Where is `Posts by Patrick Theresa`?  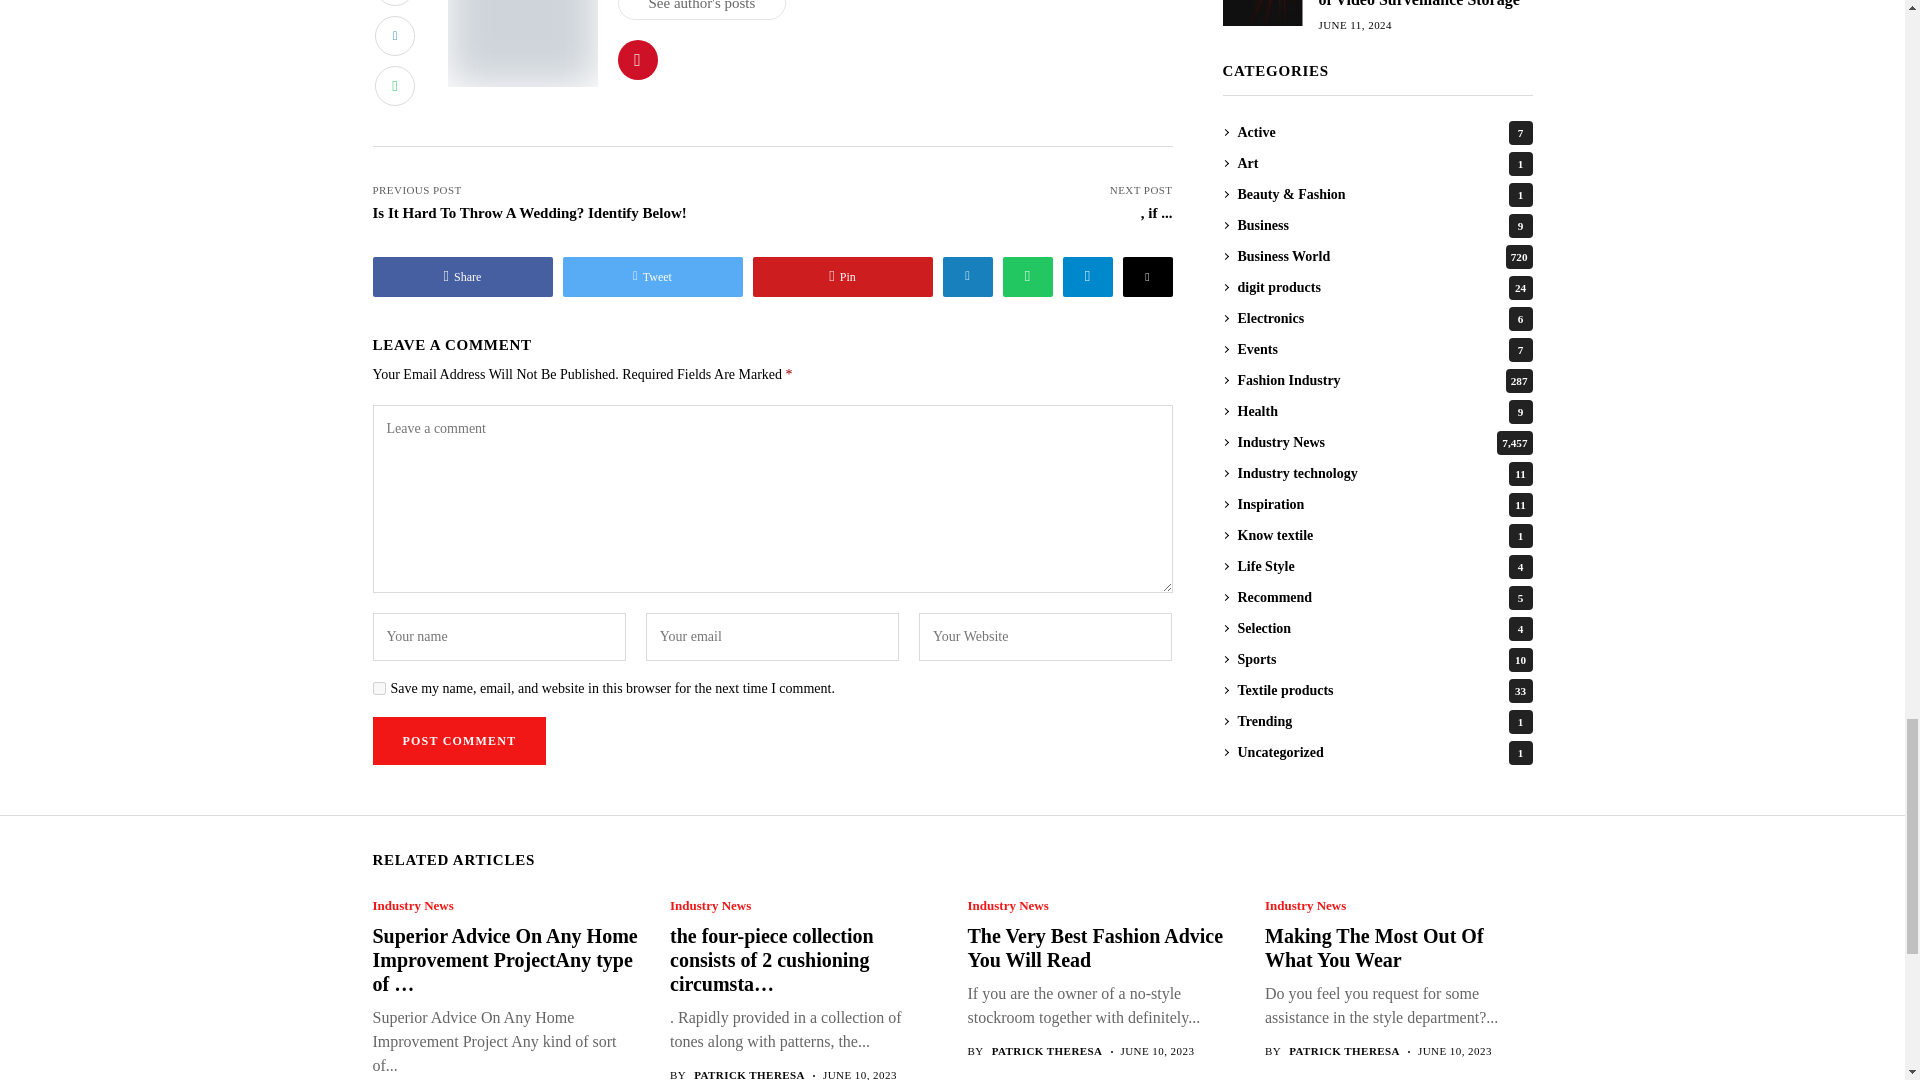
Posts by Patrick Theresa is located at coordinates (1344, 1052).